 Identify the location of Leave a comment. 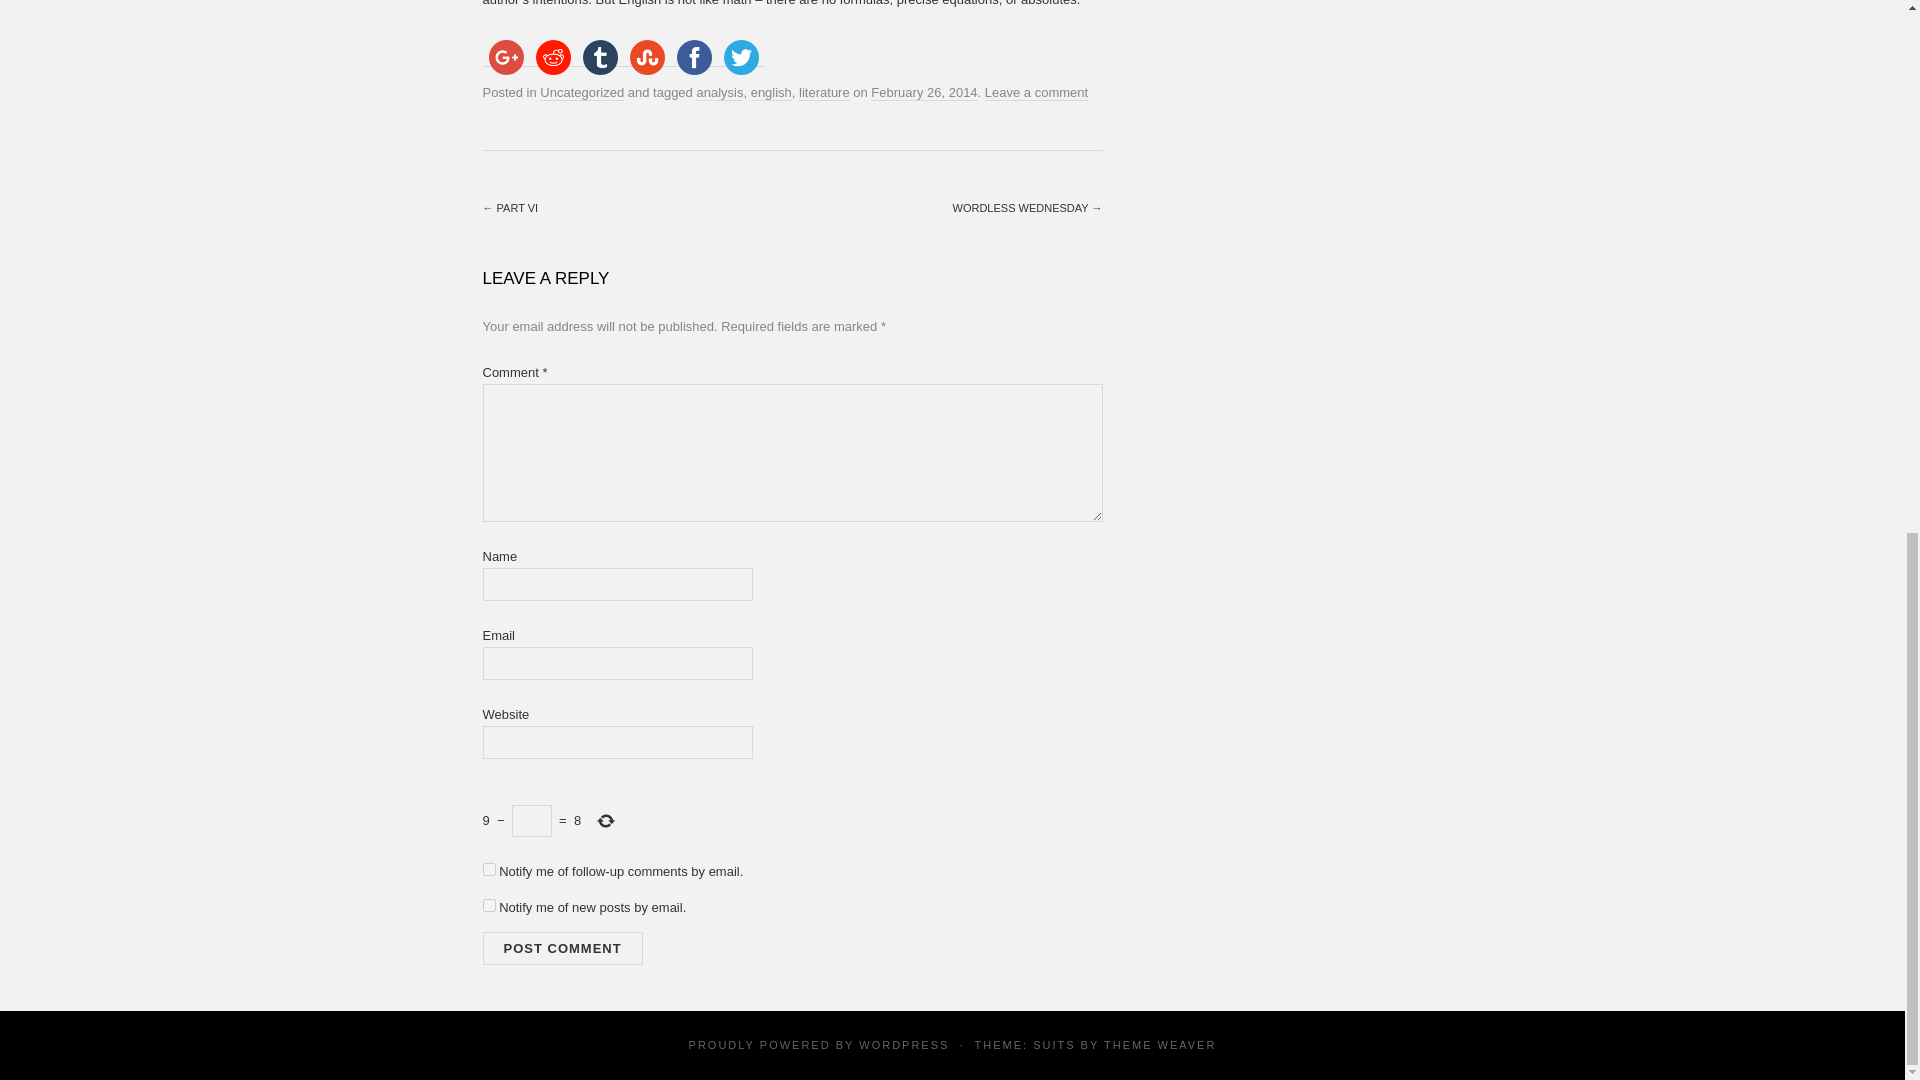
(1036, 93).